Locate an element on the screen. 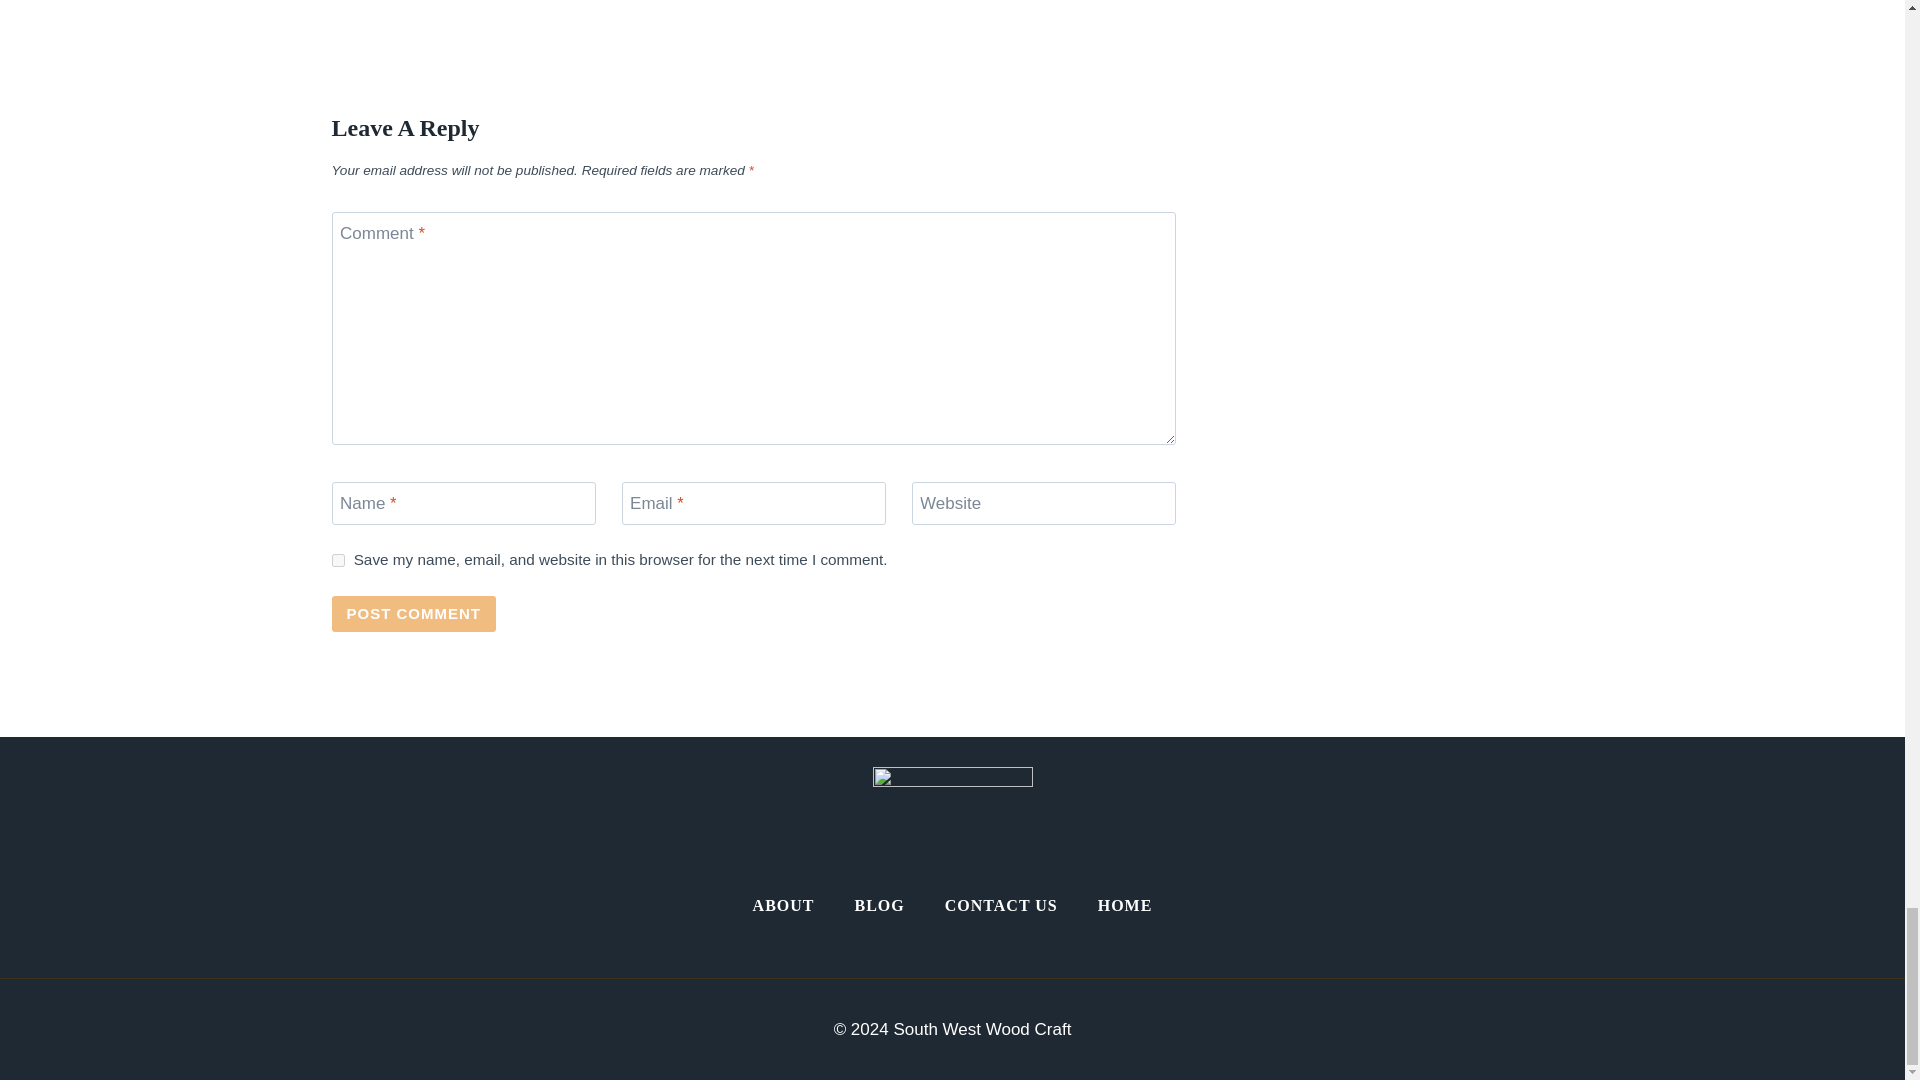 The width and height of the screenshot is (1920, 1080). Post Comment is located at coordinates (414, 614).